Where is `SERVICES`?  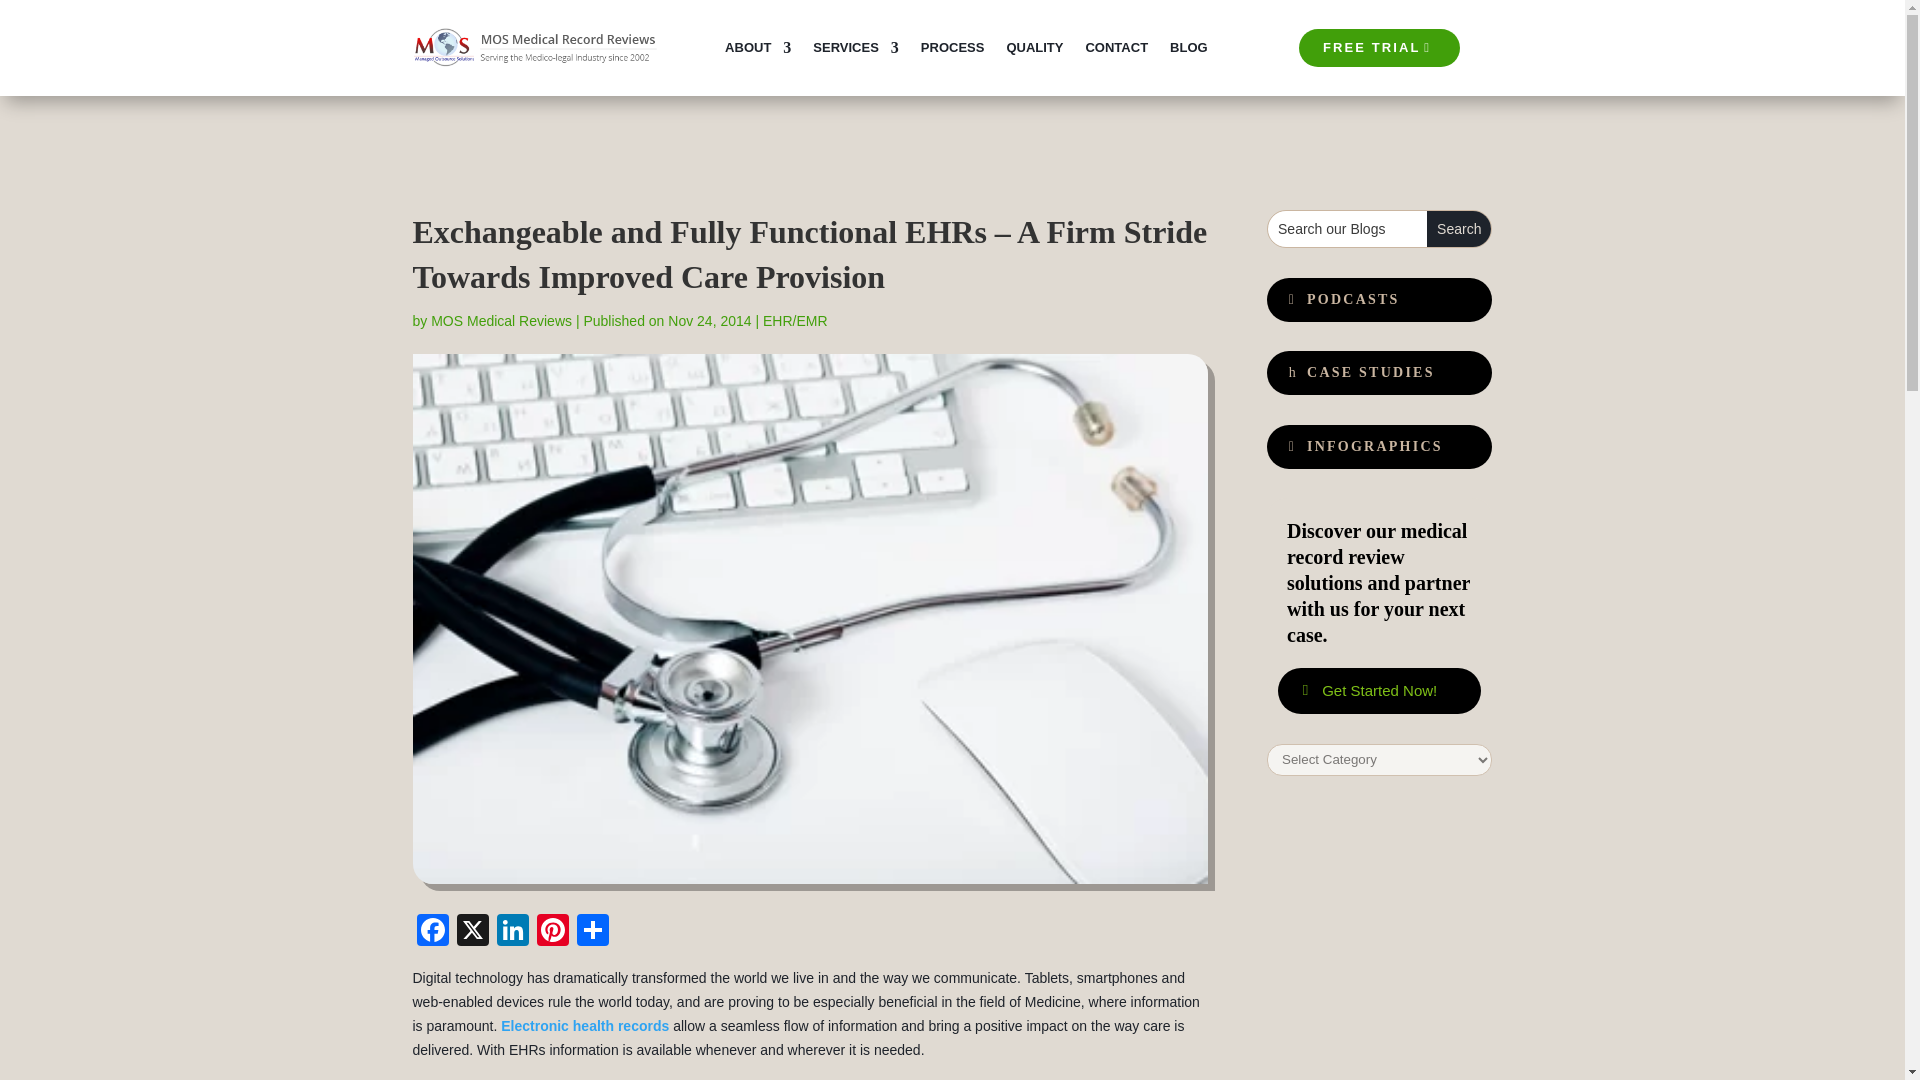
SERVICES is located at coordinates (855, 48).